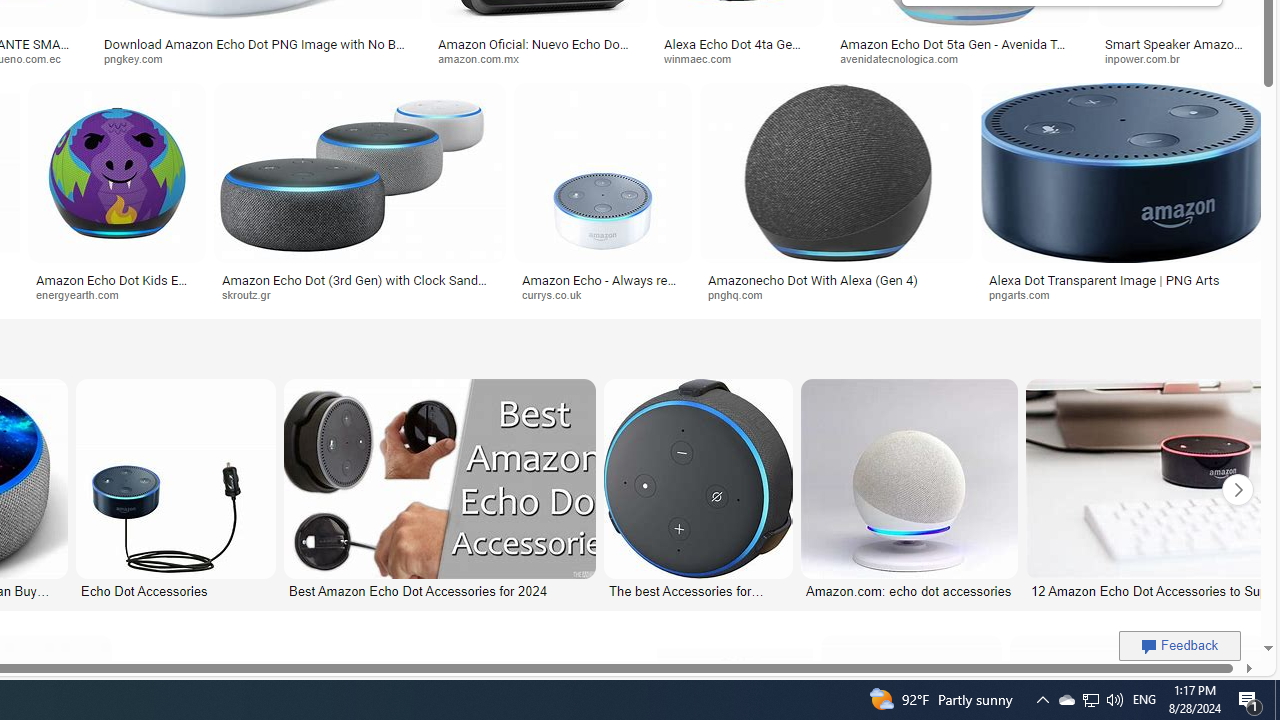 This screenshot has height=720, width=1280. Describe the element at coordinates (740, 58) in the screenshot. I see `winmaec.com` at that location.